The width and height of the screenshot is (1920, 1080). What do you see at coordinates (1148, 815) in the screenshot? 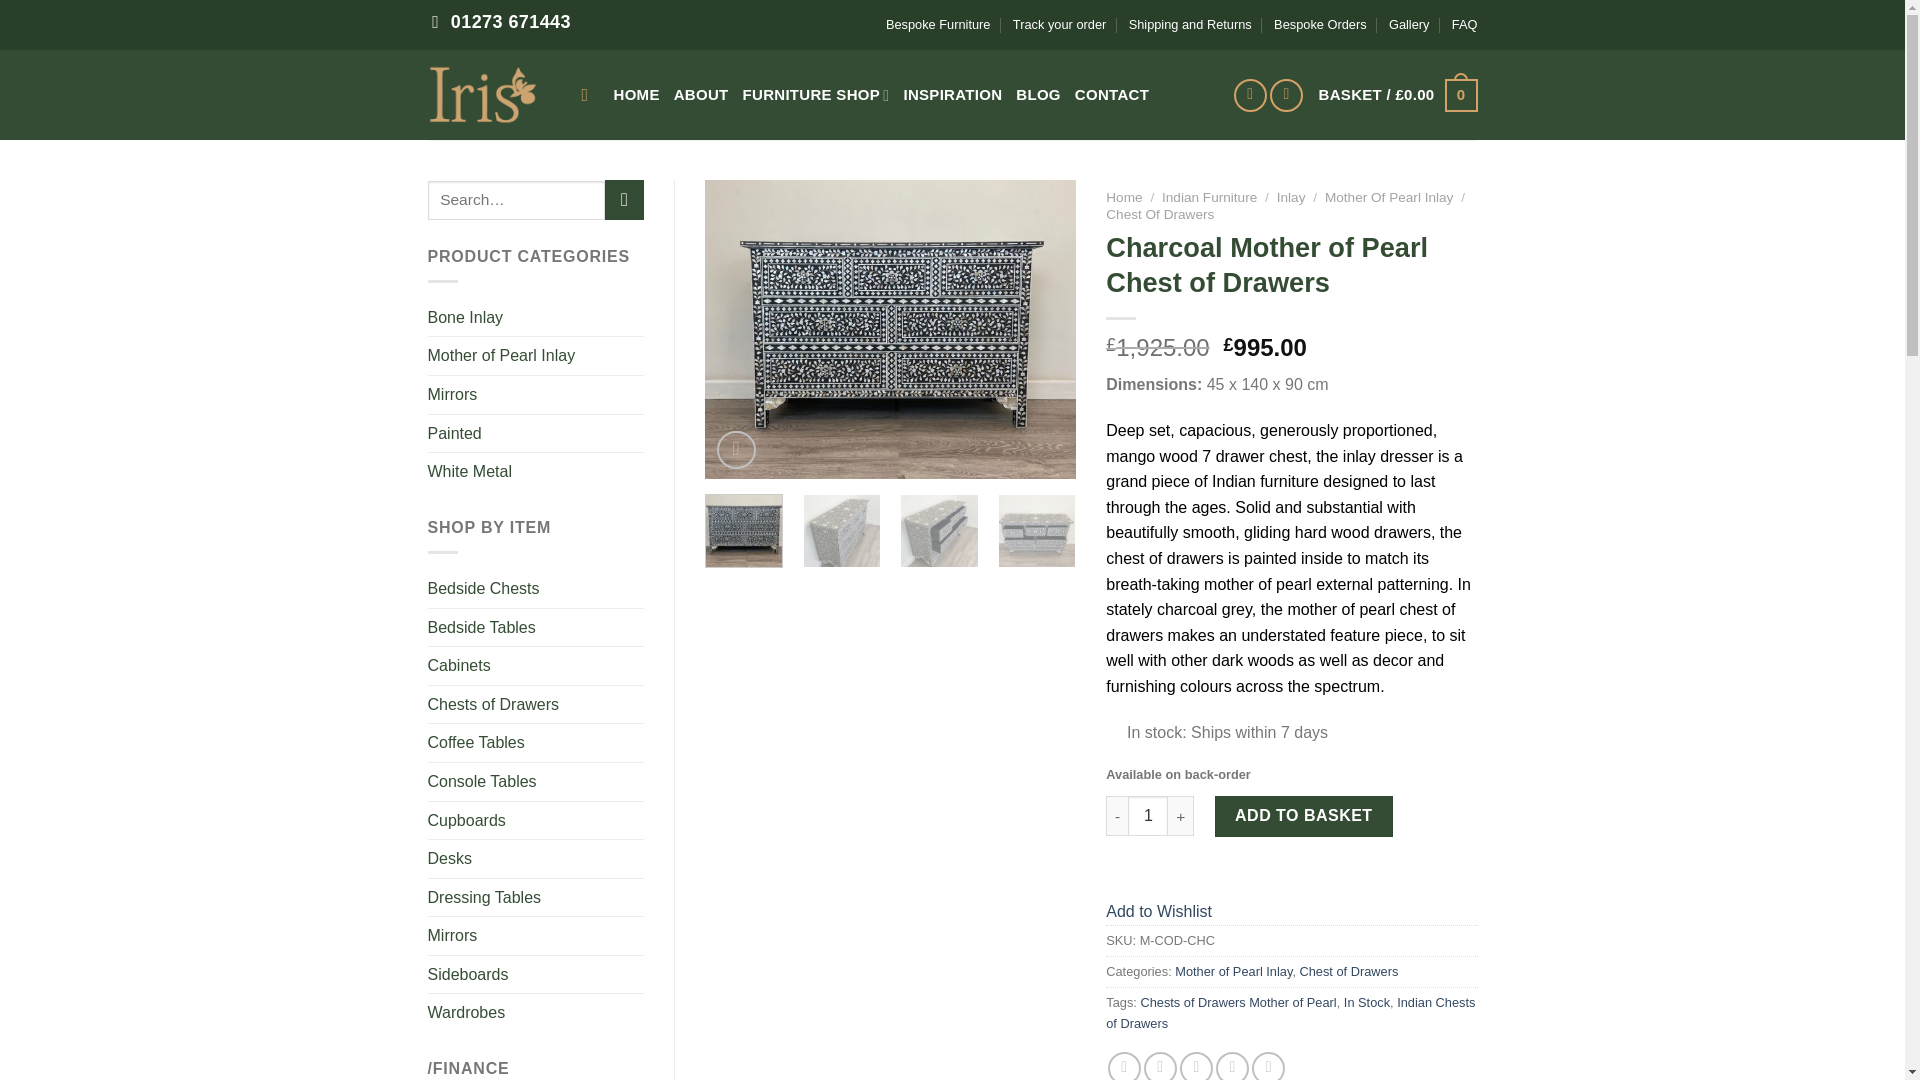
I see `1` at bounding box center [1148, 815].